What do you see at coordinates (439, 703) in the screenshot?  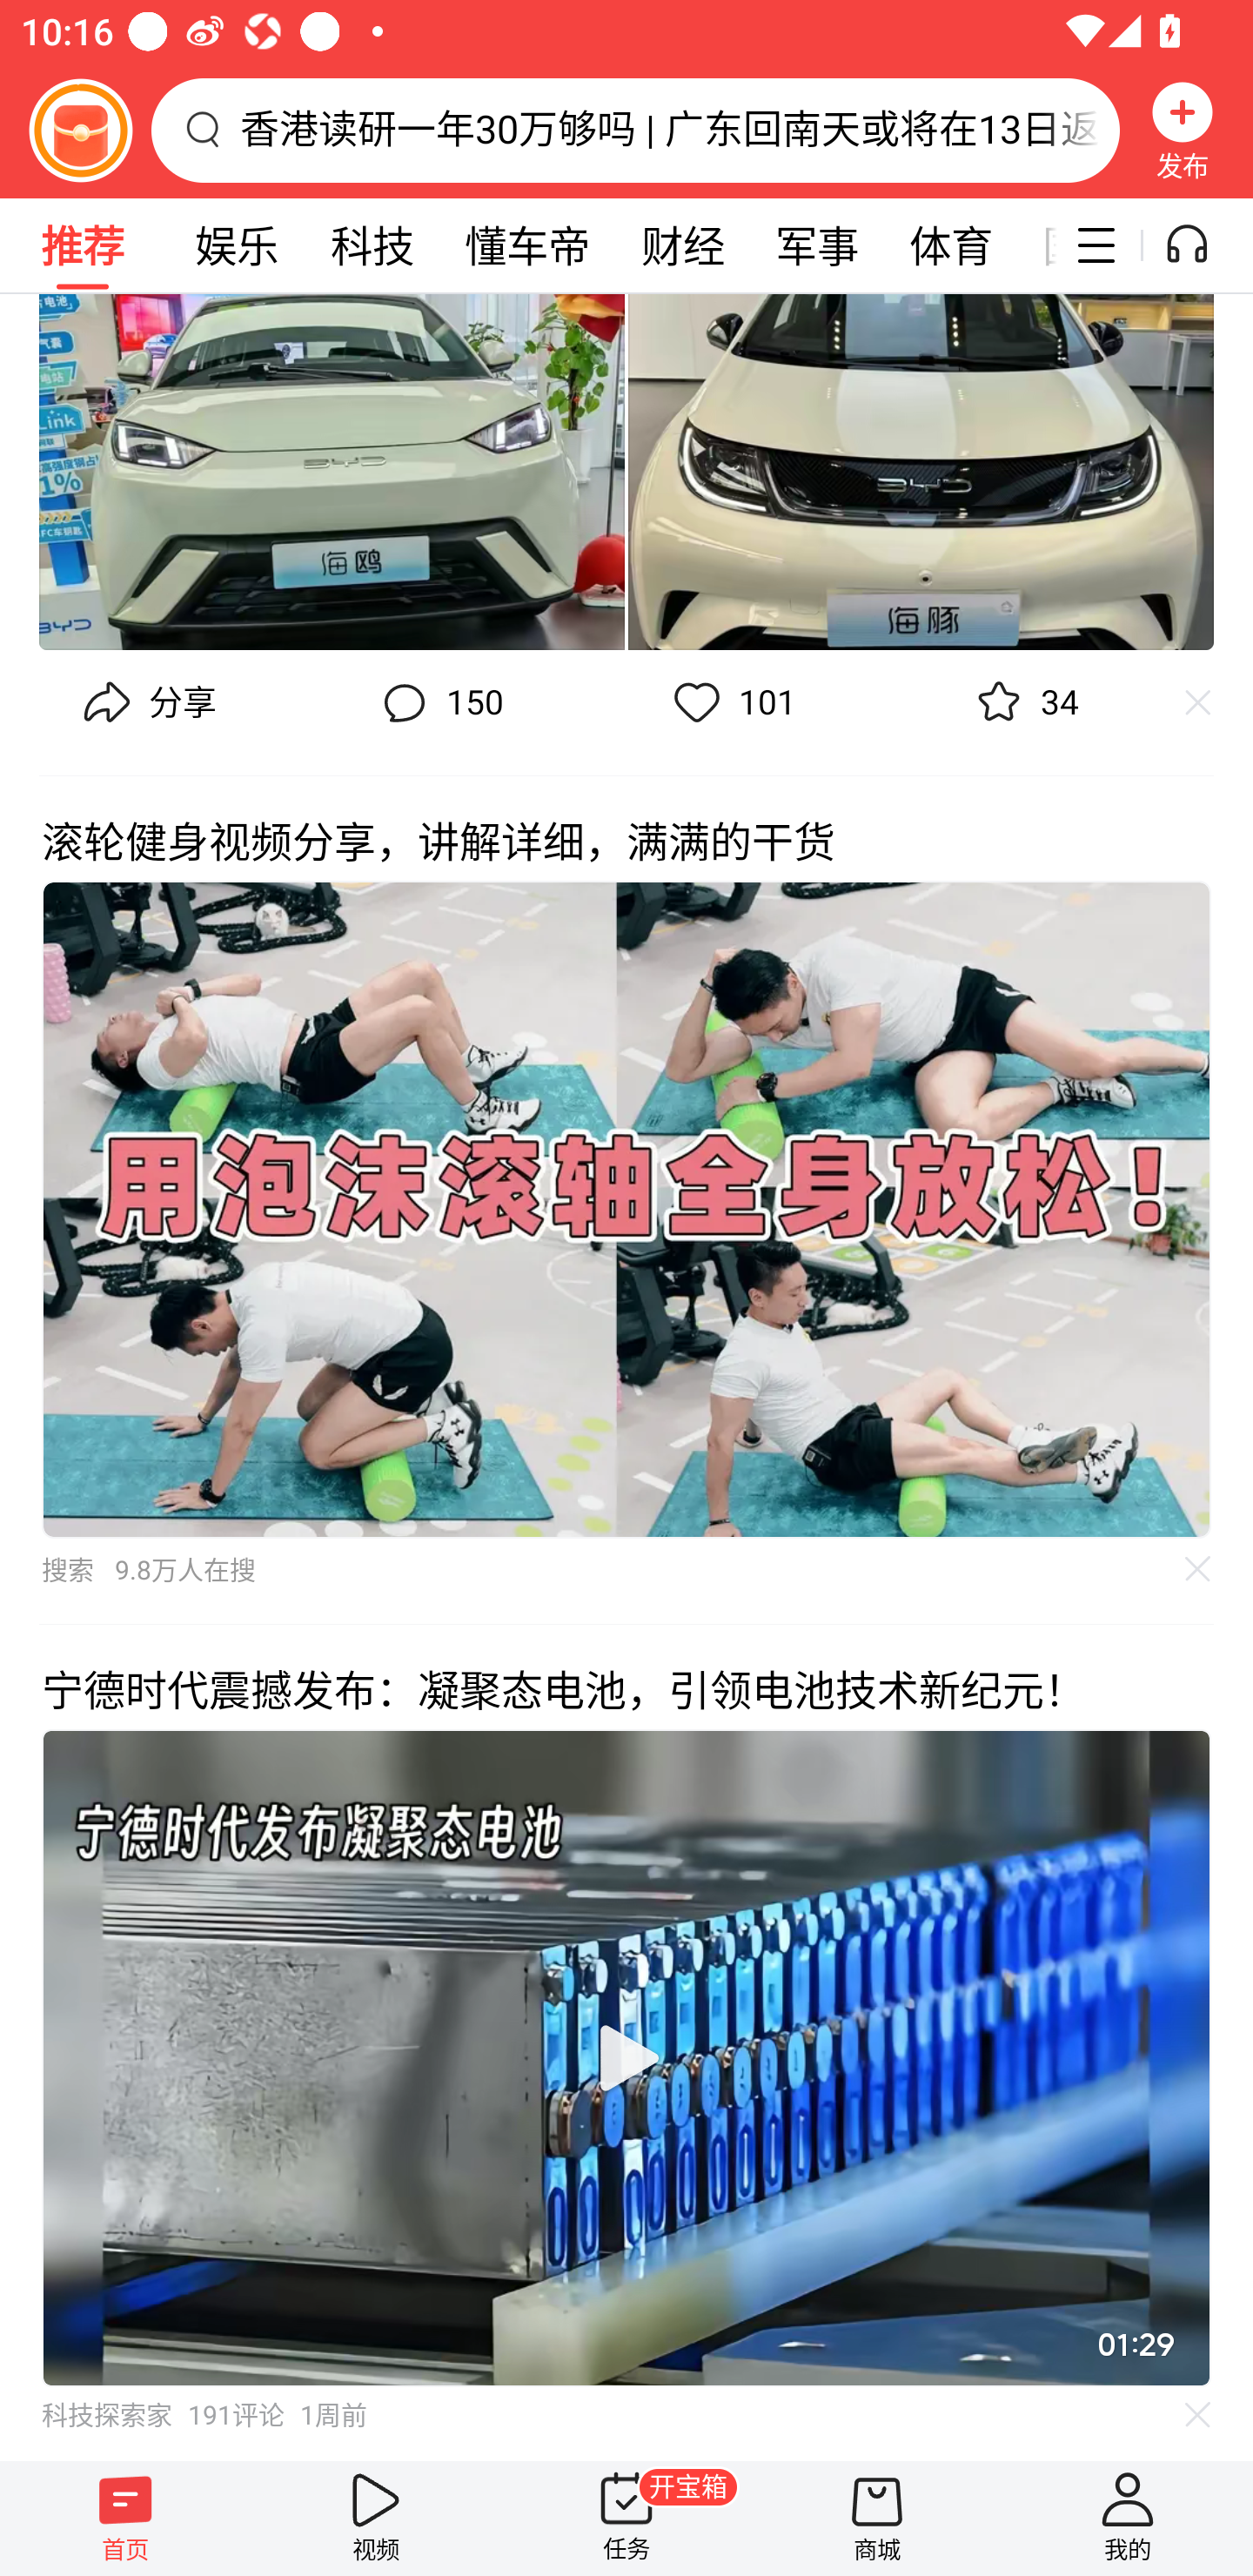 I see `评论,150 150` at bounding box center [439, 703].